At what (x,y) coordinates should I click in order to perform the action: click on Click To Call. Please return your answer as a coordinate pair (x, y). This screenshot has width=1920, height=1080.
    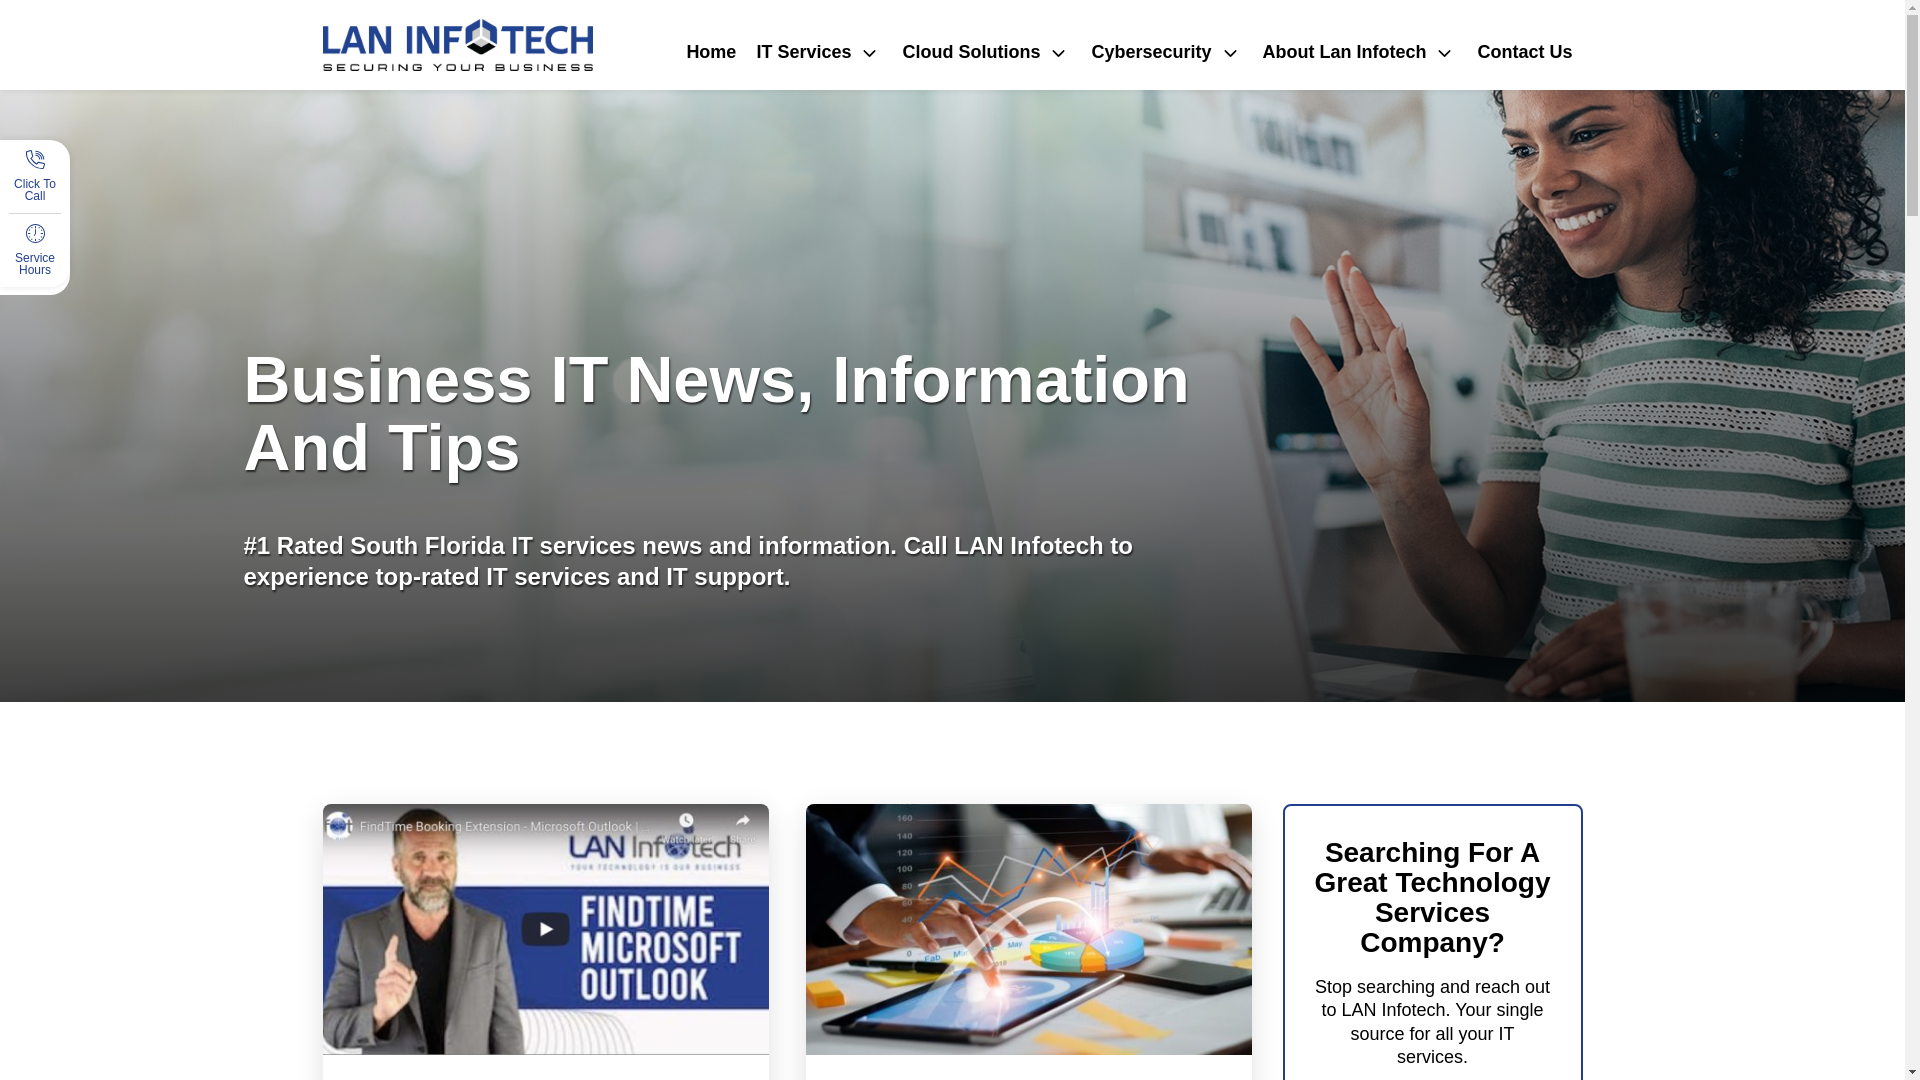
    Looking at the image, I should click on (35, 194).